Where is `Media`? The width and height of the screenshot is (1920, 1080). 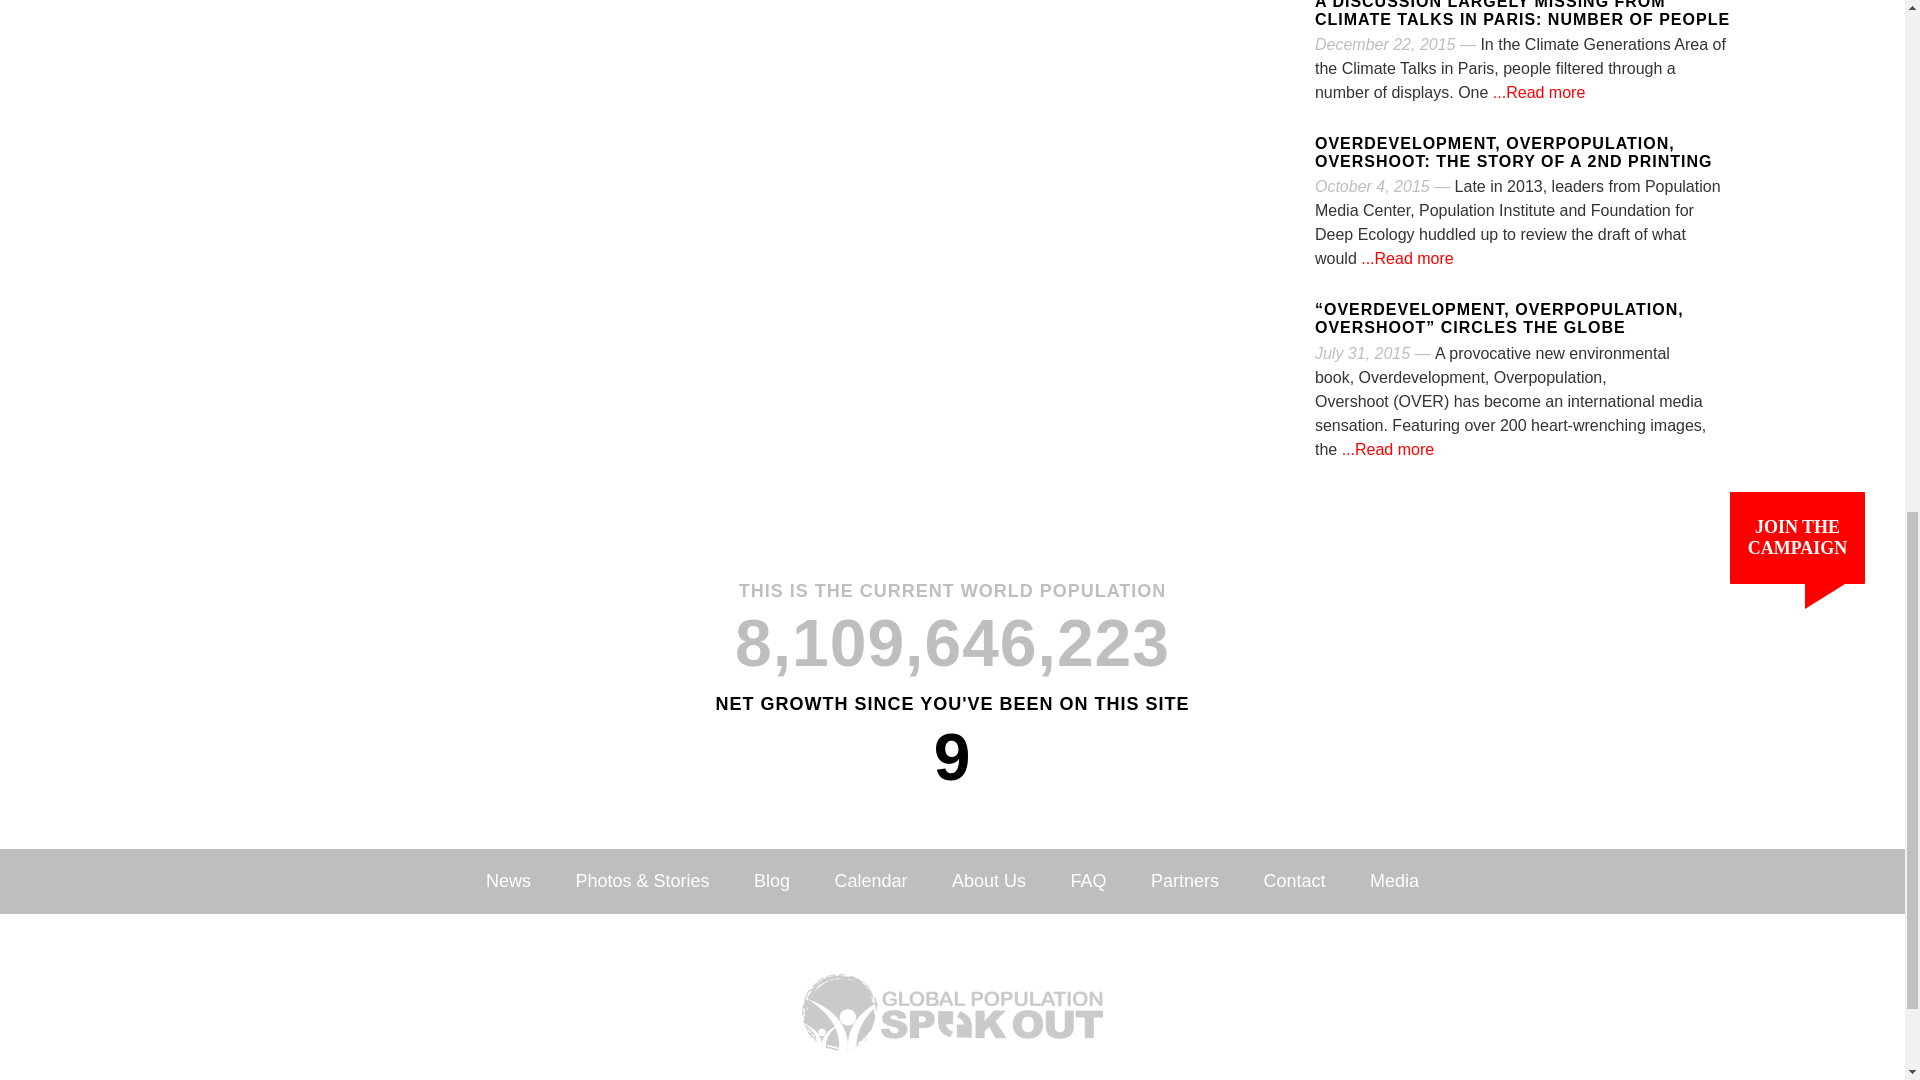
Media is located at coordinates (1394, 880).